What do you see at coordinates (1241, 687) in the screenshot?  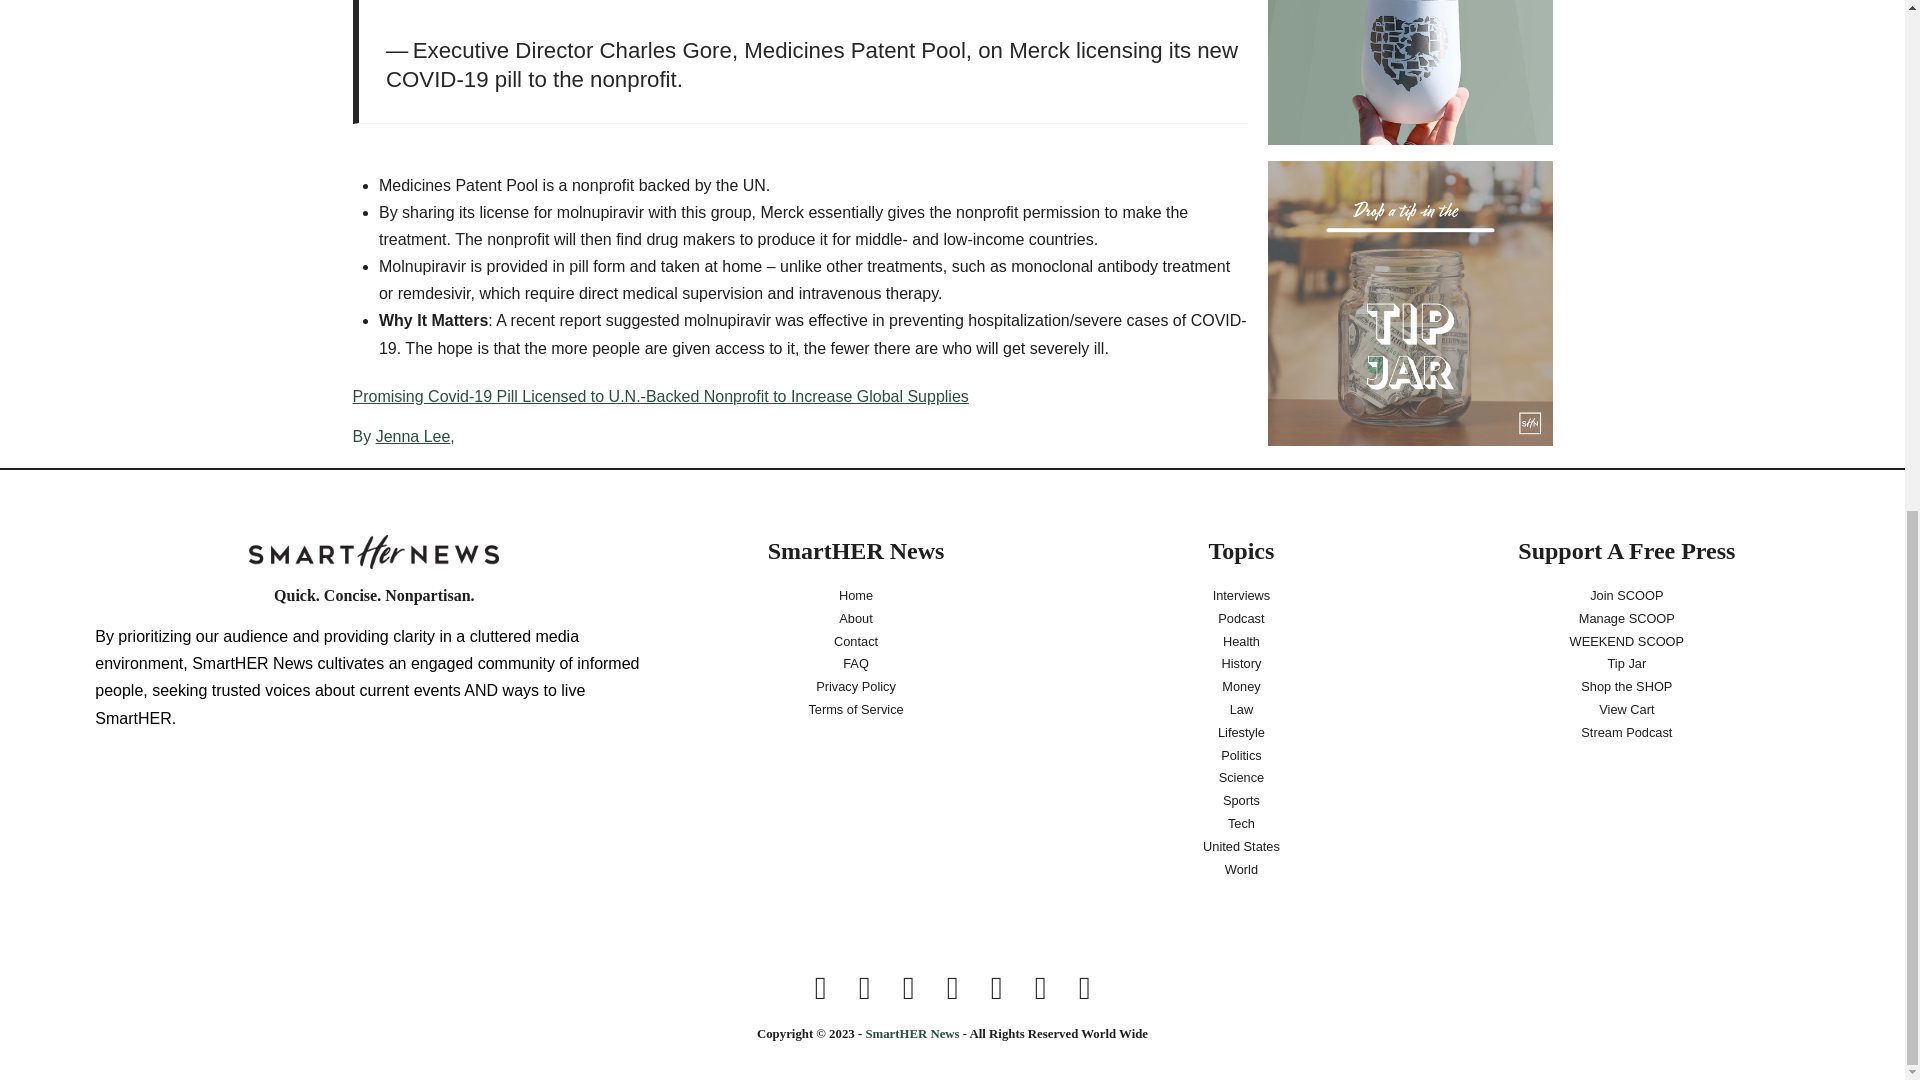 I see `Money` at bounding box center [1241, 687].